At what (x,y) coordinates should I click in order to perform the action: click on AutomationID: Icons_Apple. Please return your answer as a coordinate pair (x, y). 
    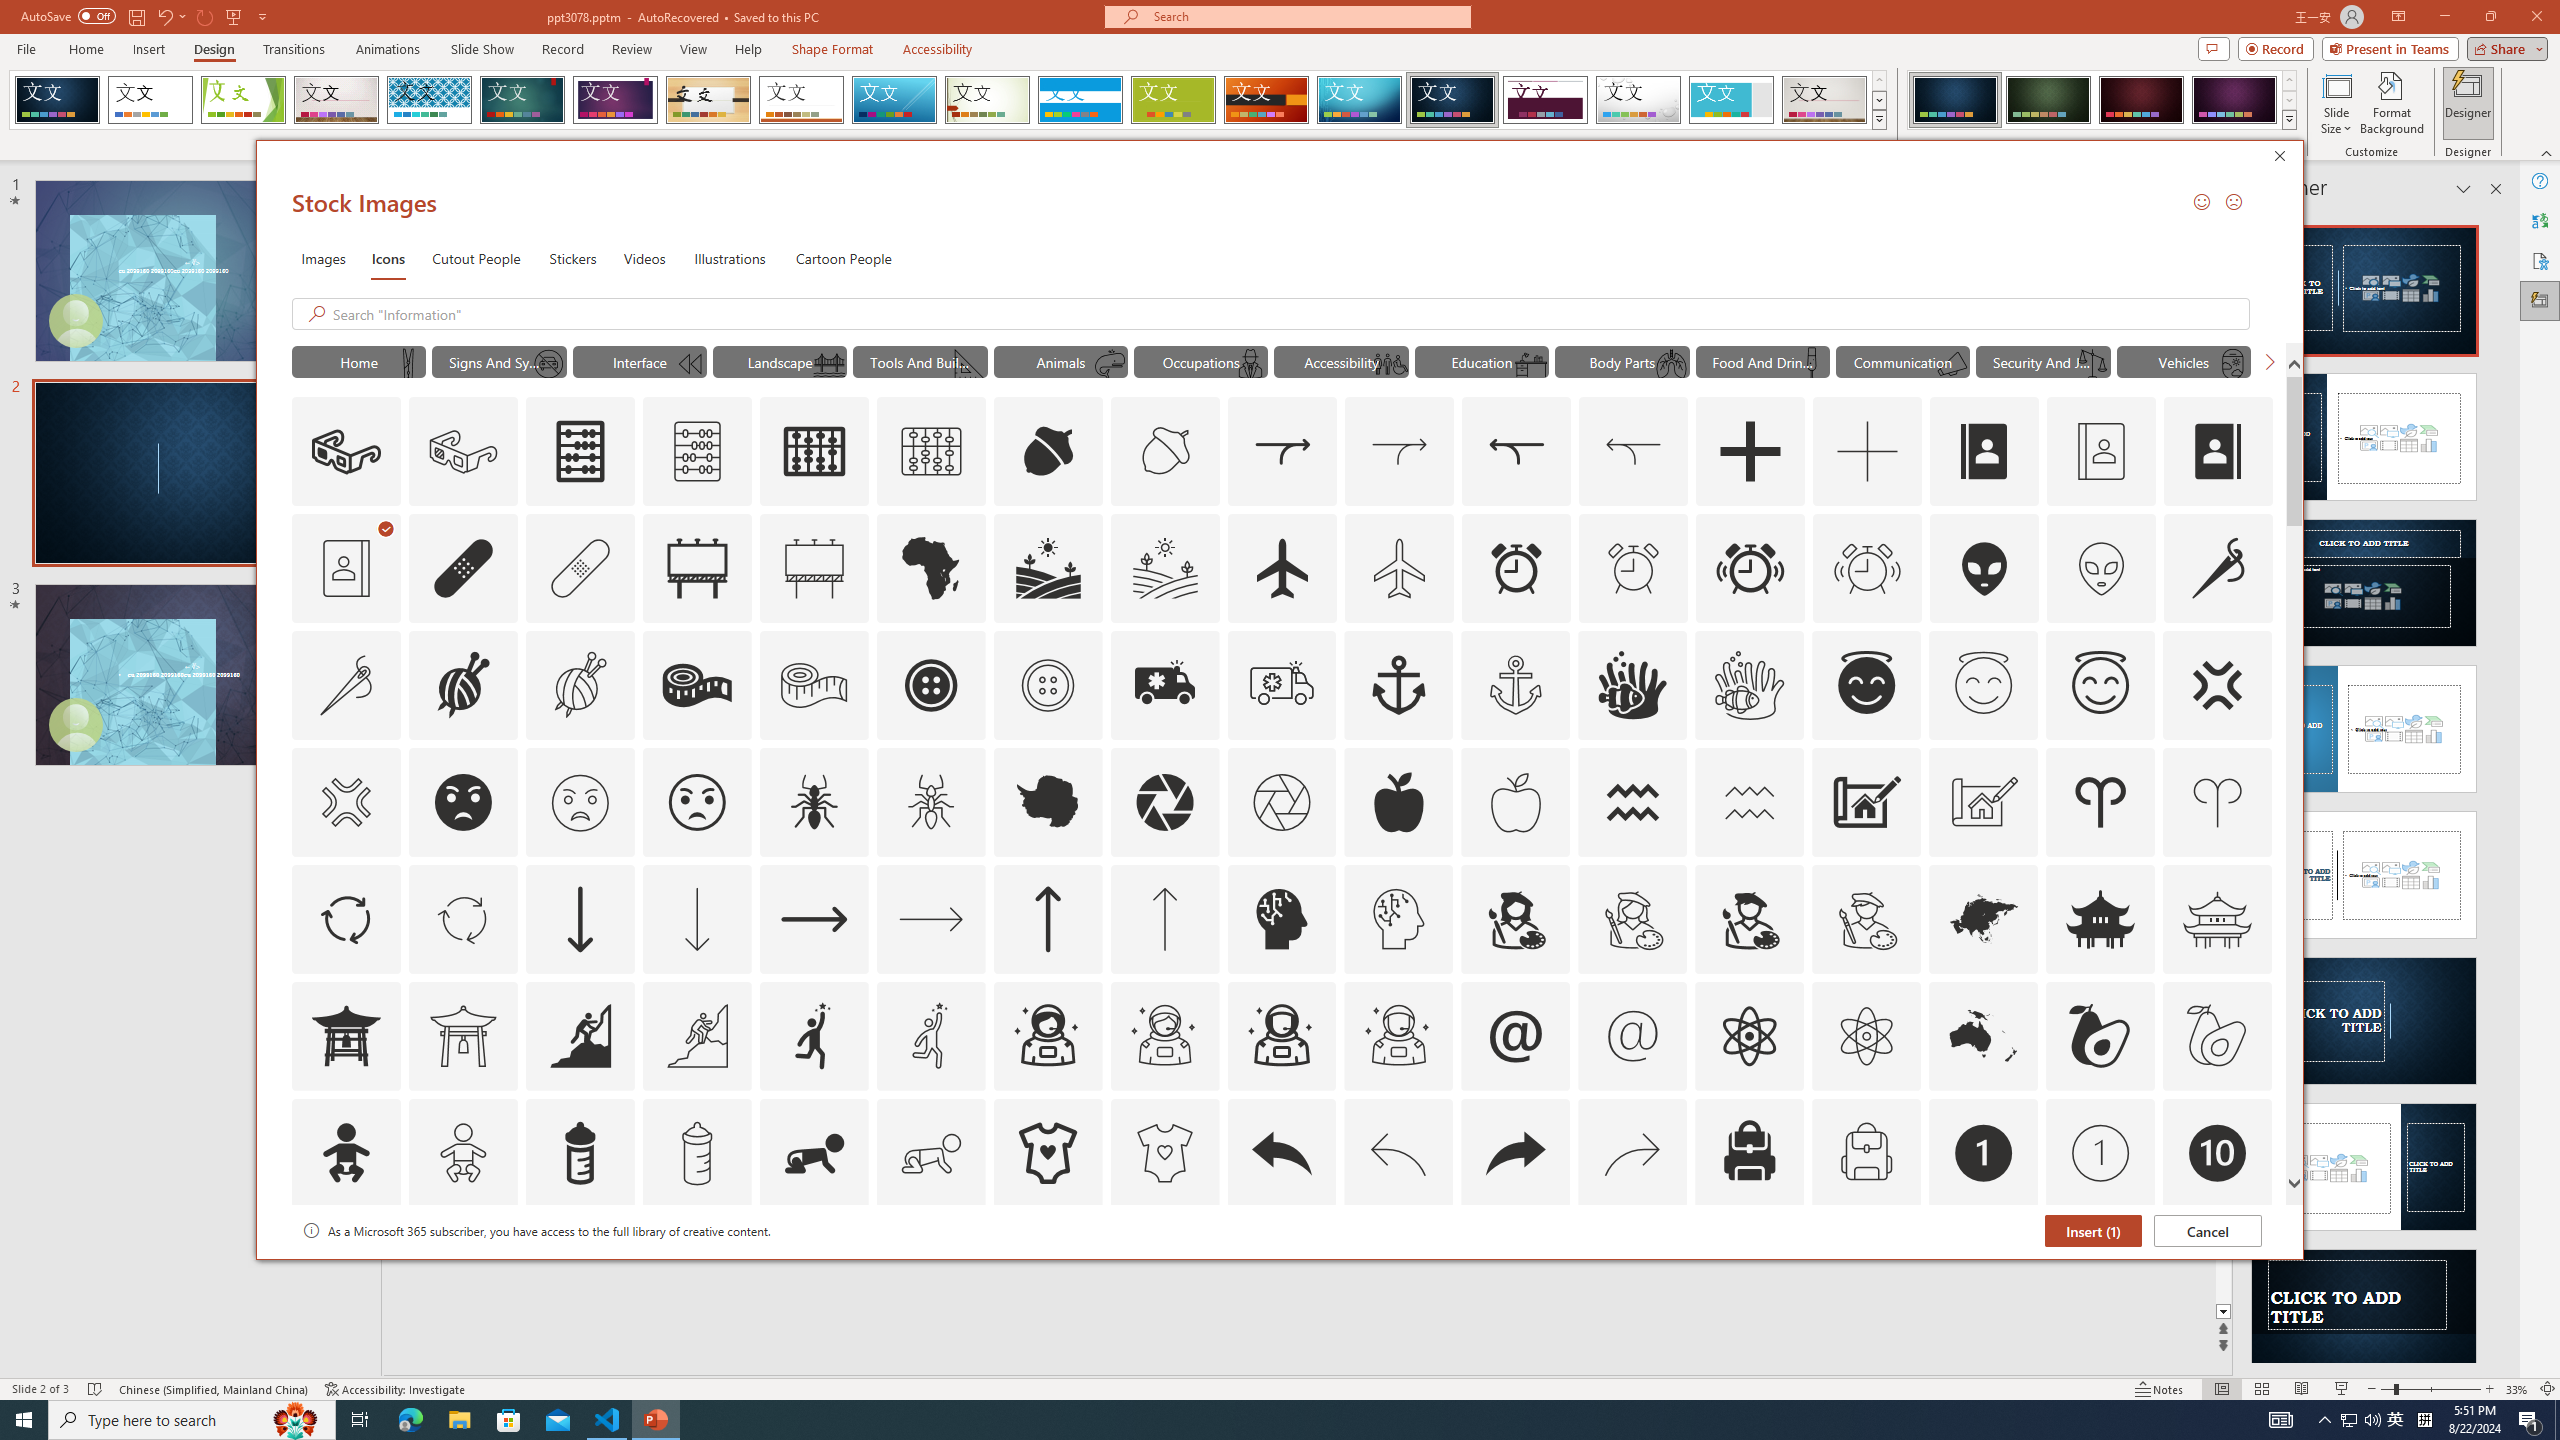
    Looking at the image, I should click on (1398, 802).